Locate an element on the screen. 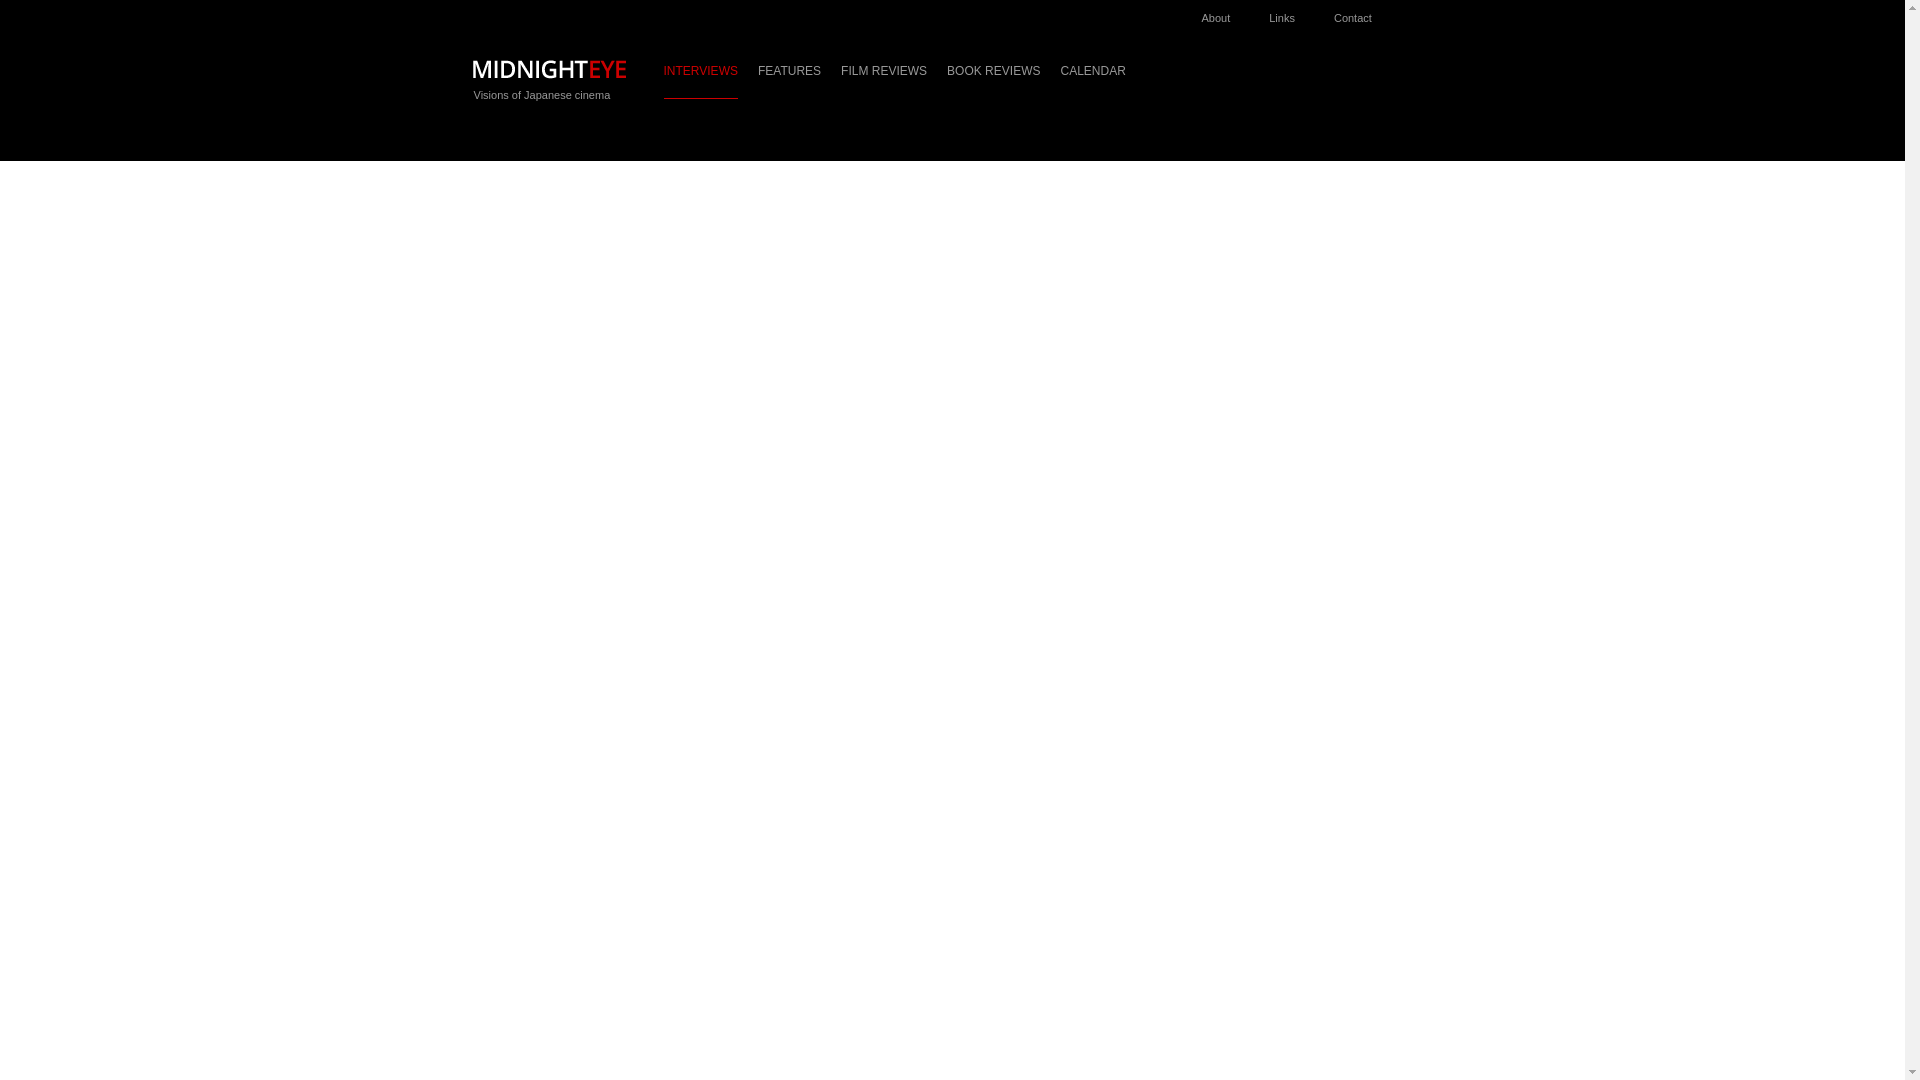 The width and height of the screenshot is (1920, 1080). Contact is located at coordinates (1362, 12).